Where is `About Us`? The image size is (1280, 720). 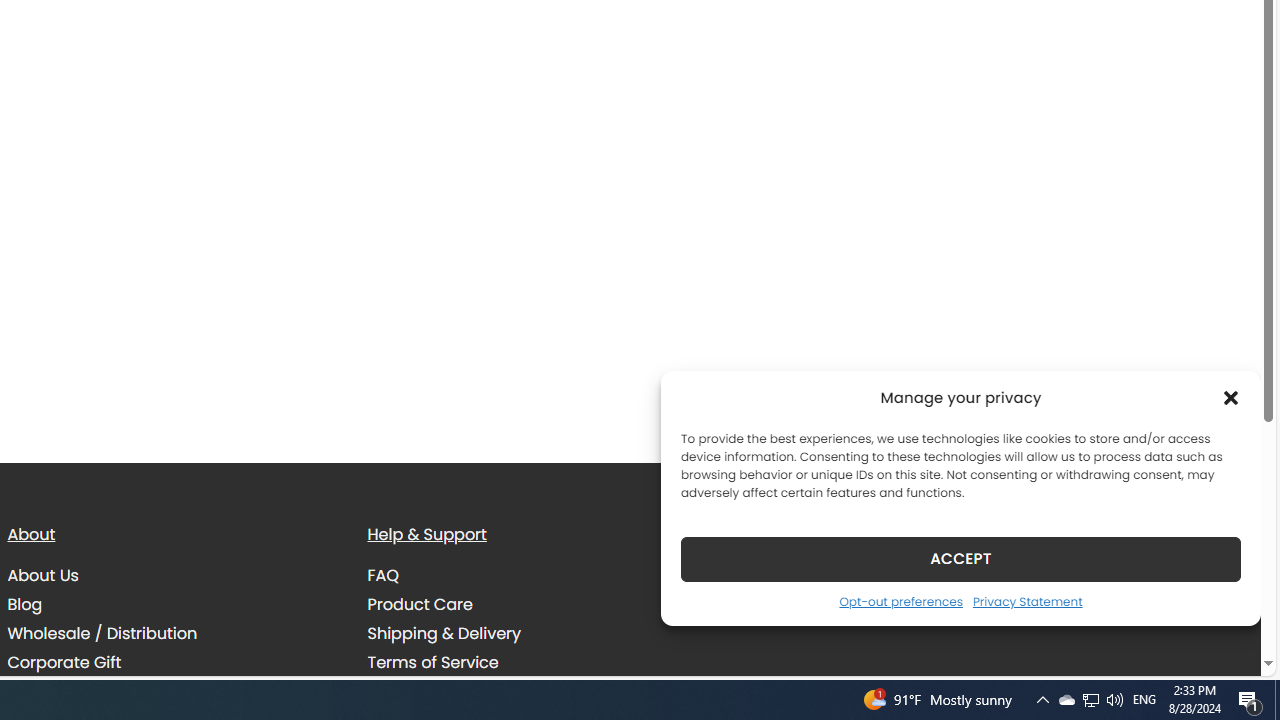
About Us is located at coordinates (42, 576).